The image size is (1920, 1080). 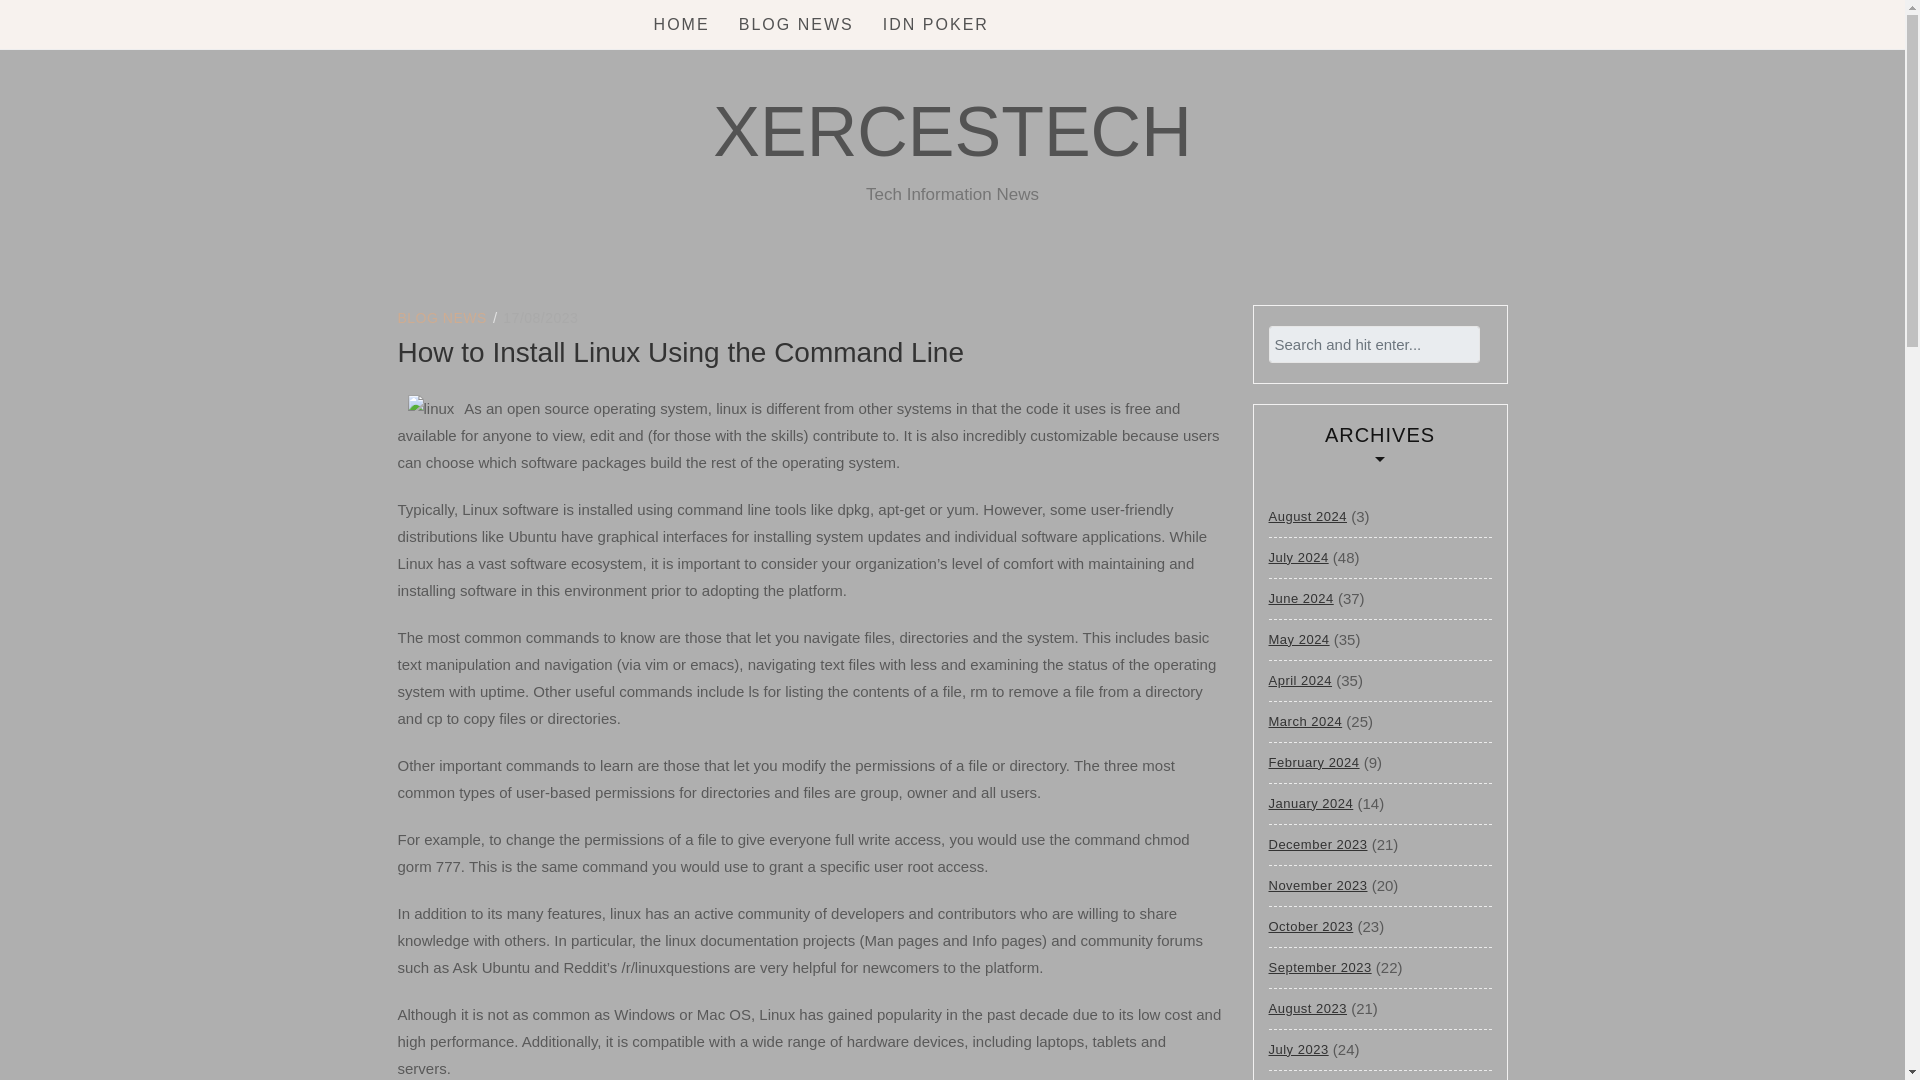 I want to click on June 2024, so click(x=1300, y=597).